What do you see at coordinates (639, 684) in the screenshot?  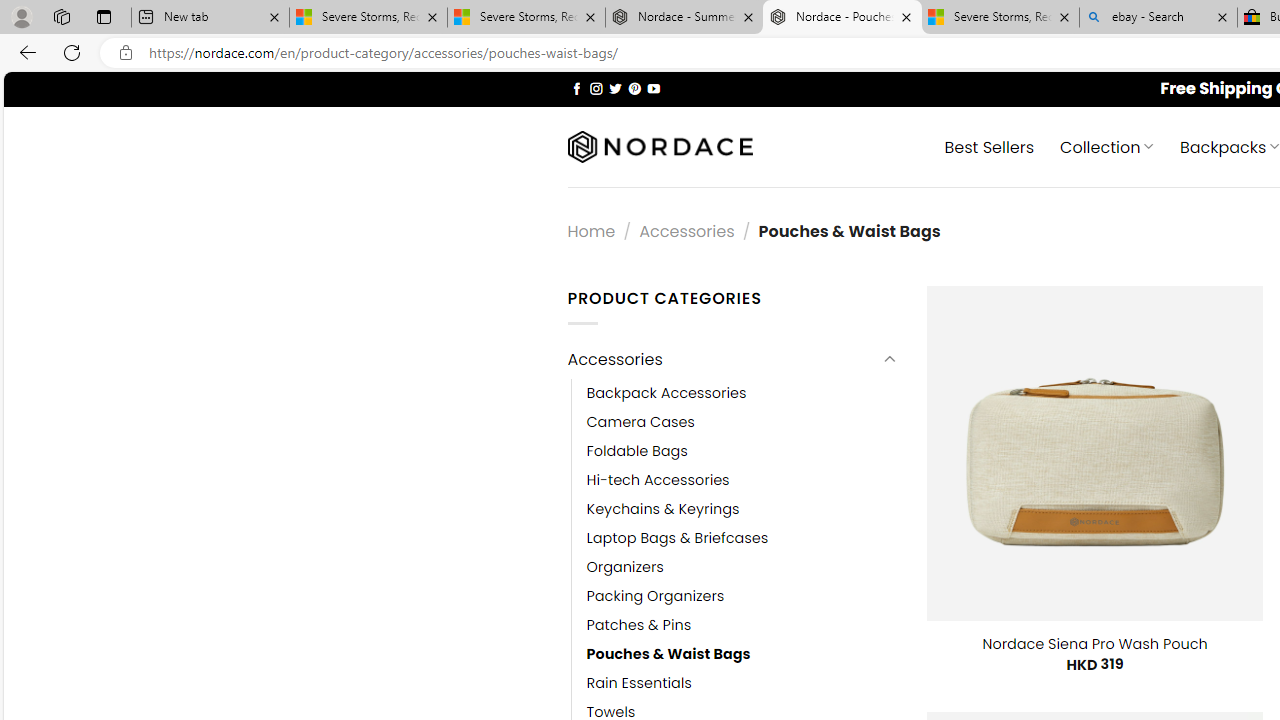 I see `Rain Essentials` at bounding box center [639, 684].